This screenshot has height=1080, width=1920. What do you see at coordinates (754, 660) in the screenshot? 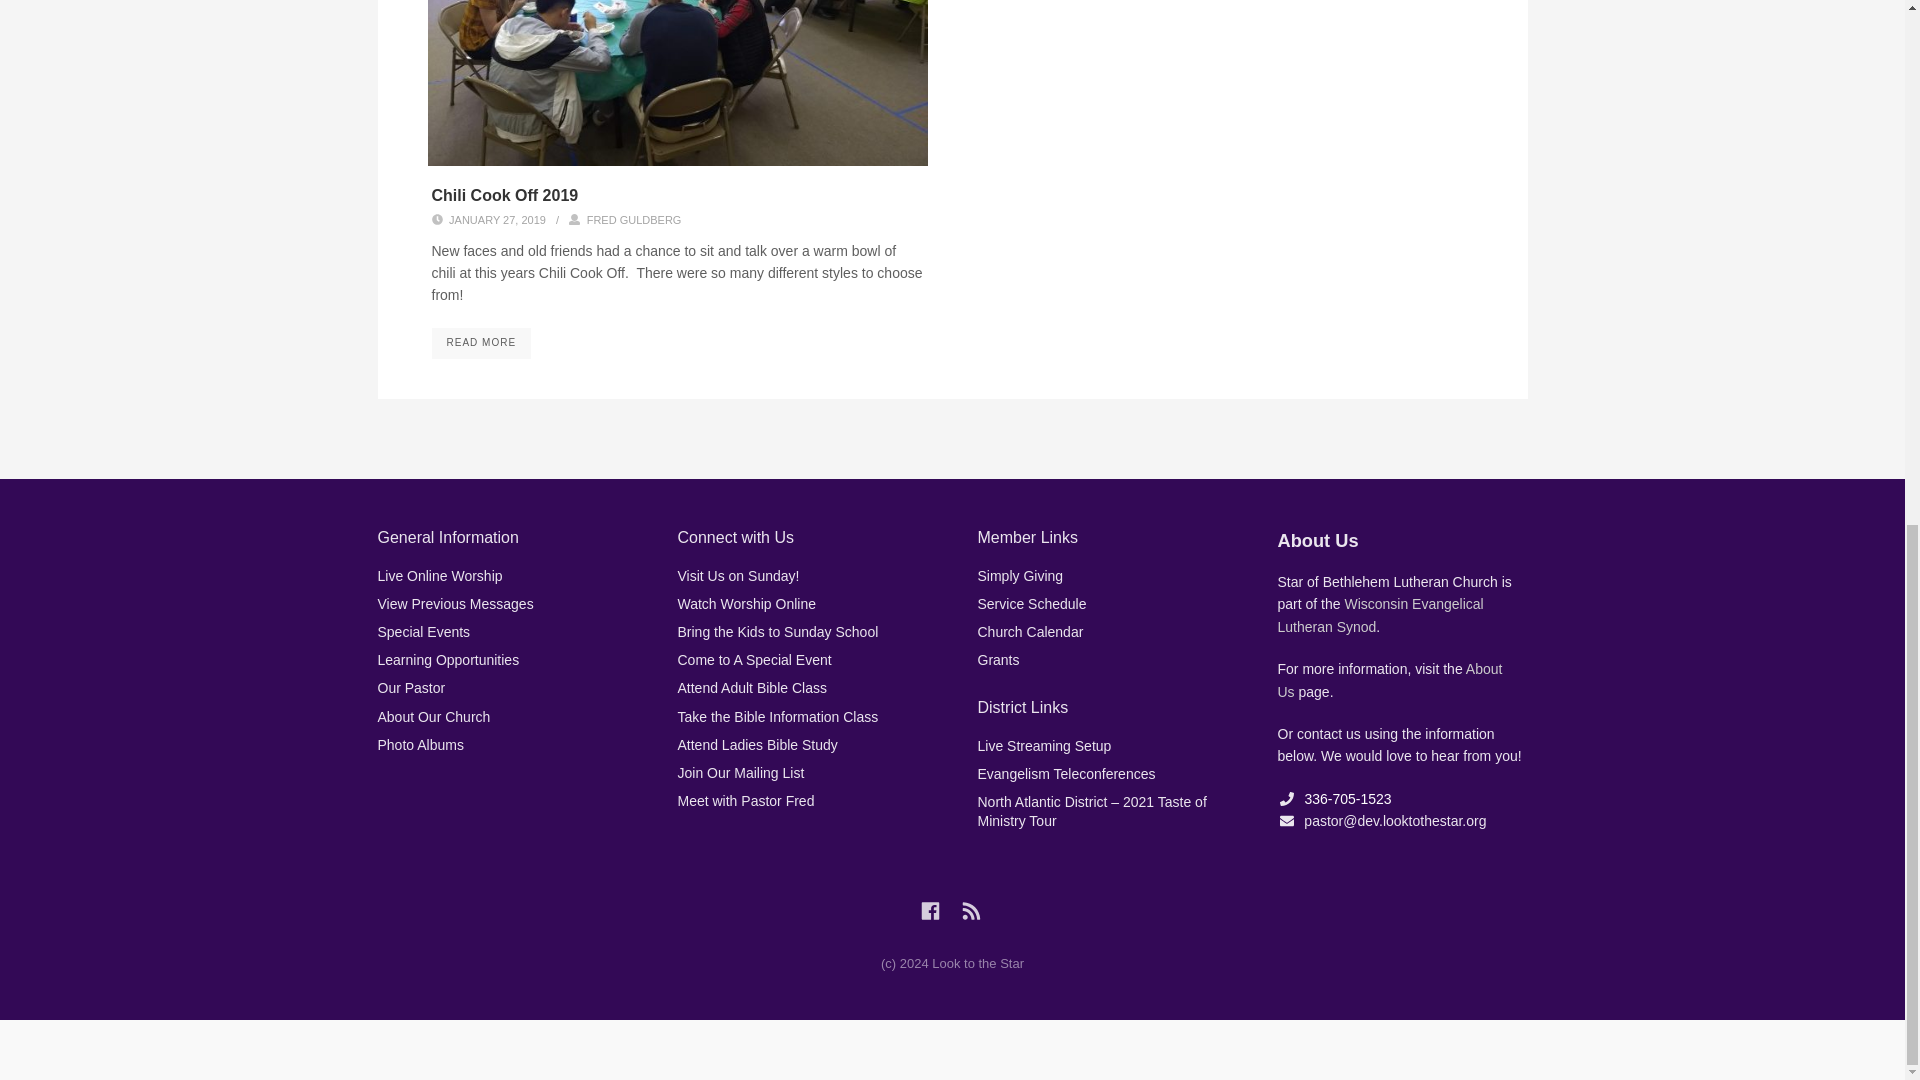
I see `Come to A Special Event` at bounding box center [754, 660].